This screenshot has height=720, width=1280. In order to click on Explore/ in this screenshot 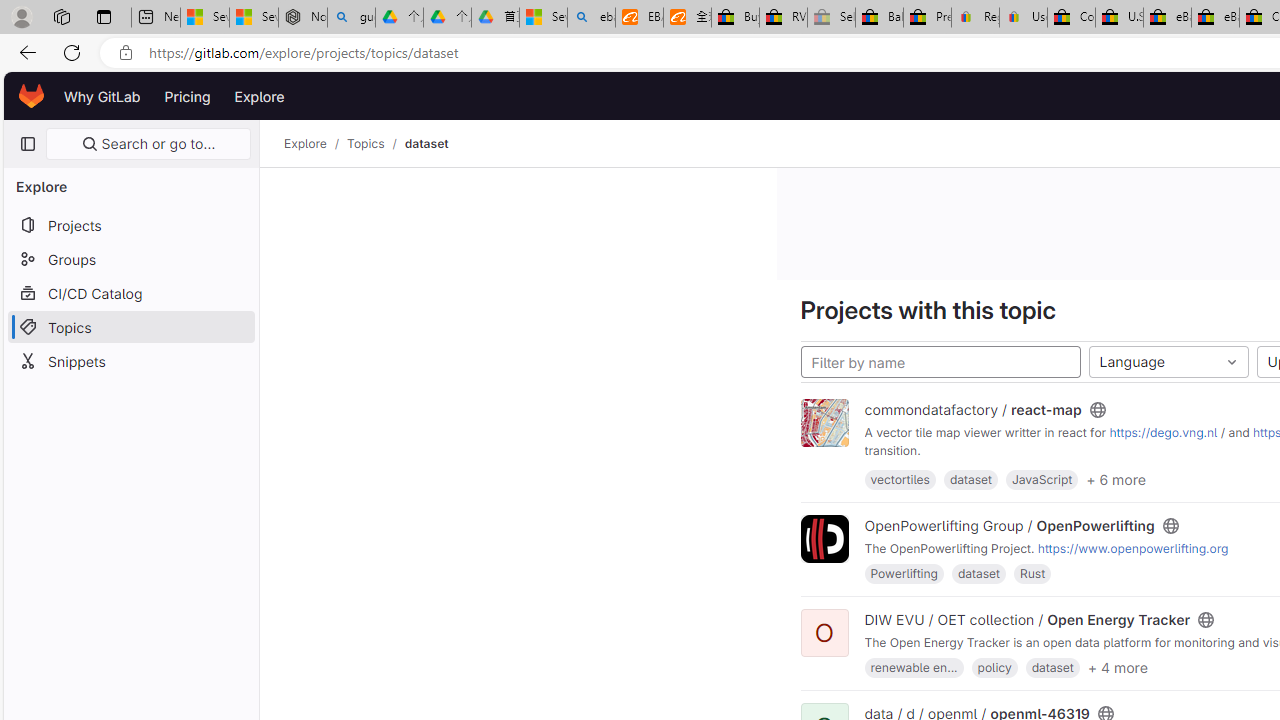, I will do `click(316, 144)`.